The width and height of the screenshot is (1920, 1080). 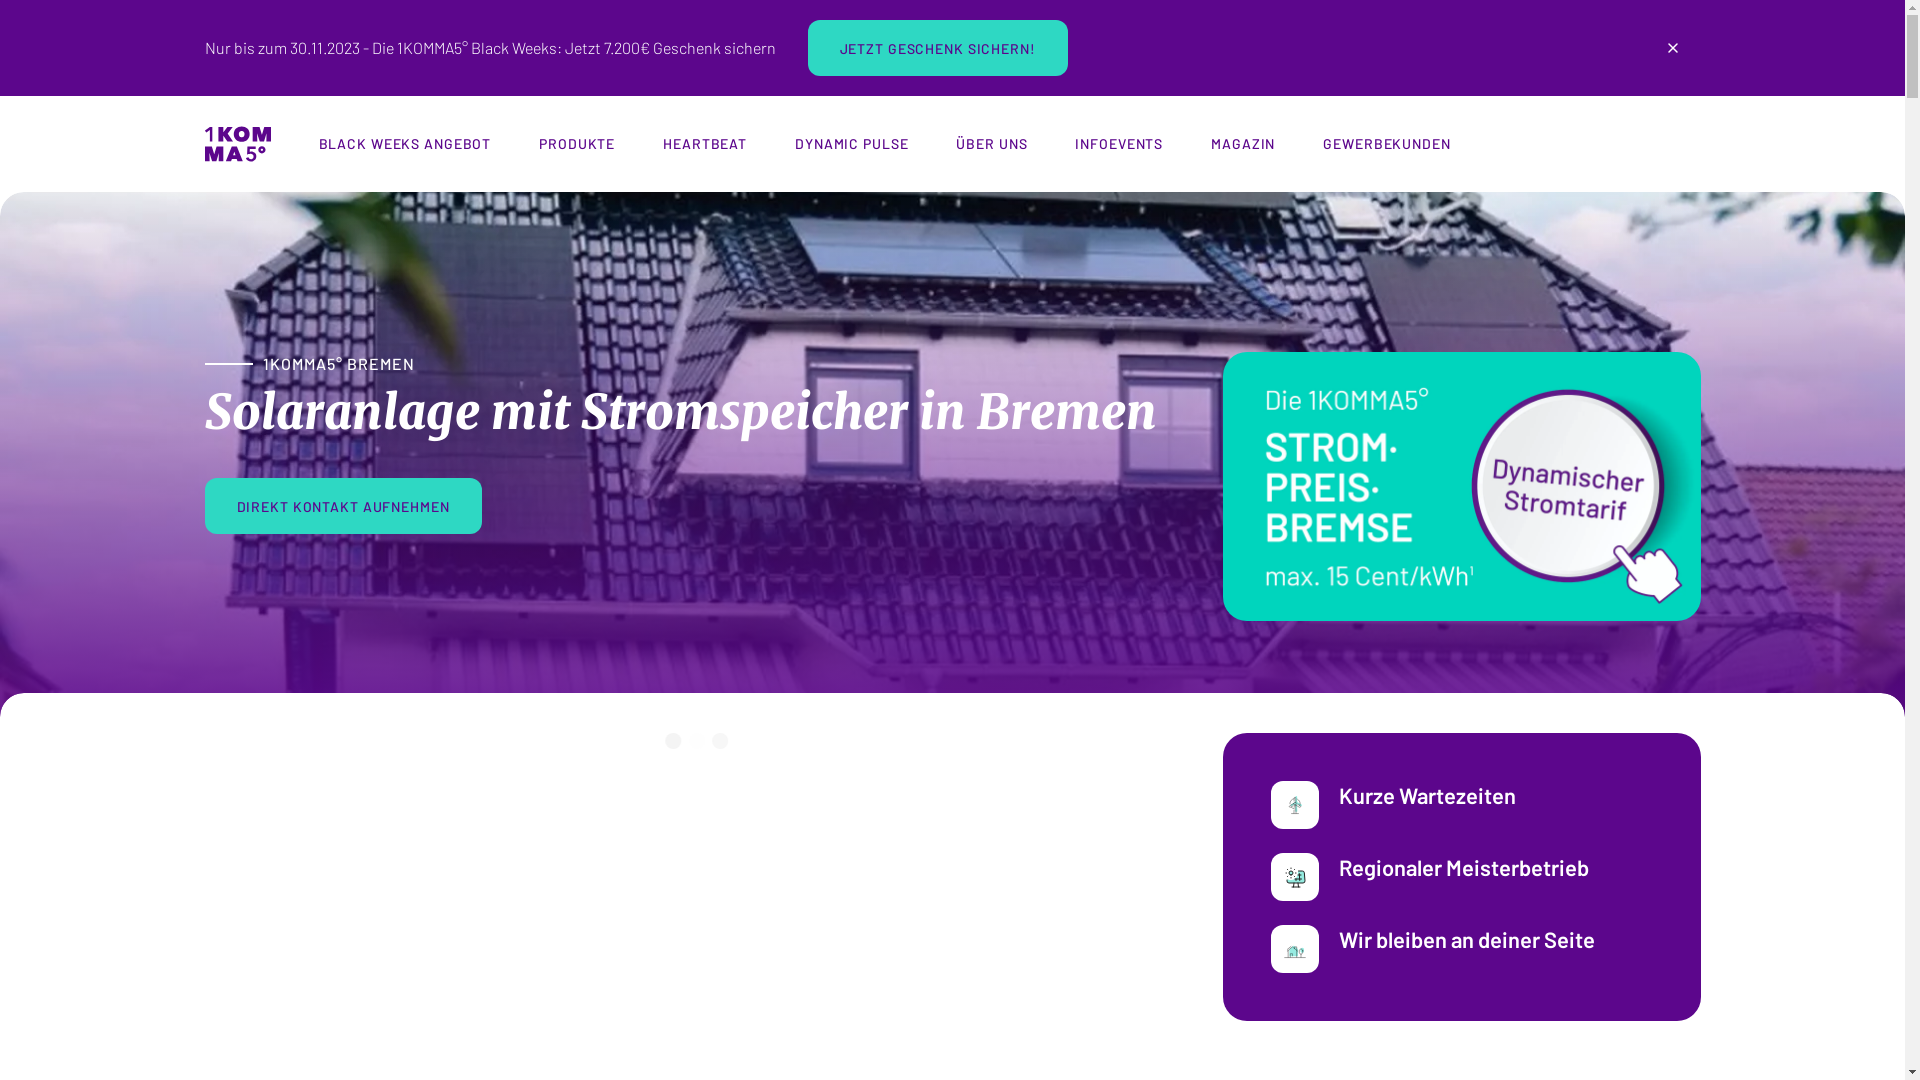 What do you see at coordinates (852, 144) in the screenshot?
I see `DYNAMIC PULSE` at bounding box center [852, 144].